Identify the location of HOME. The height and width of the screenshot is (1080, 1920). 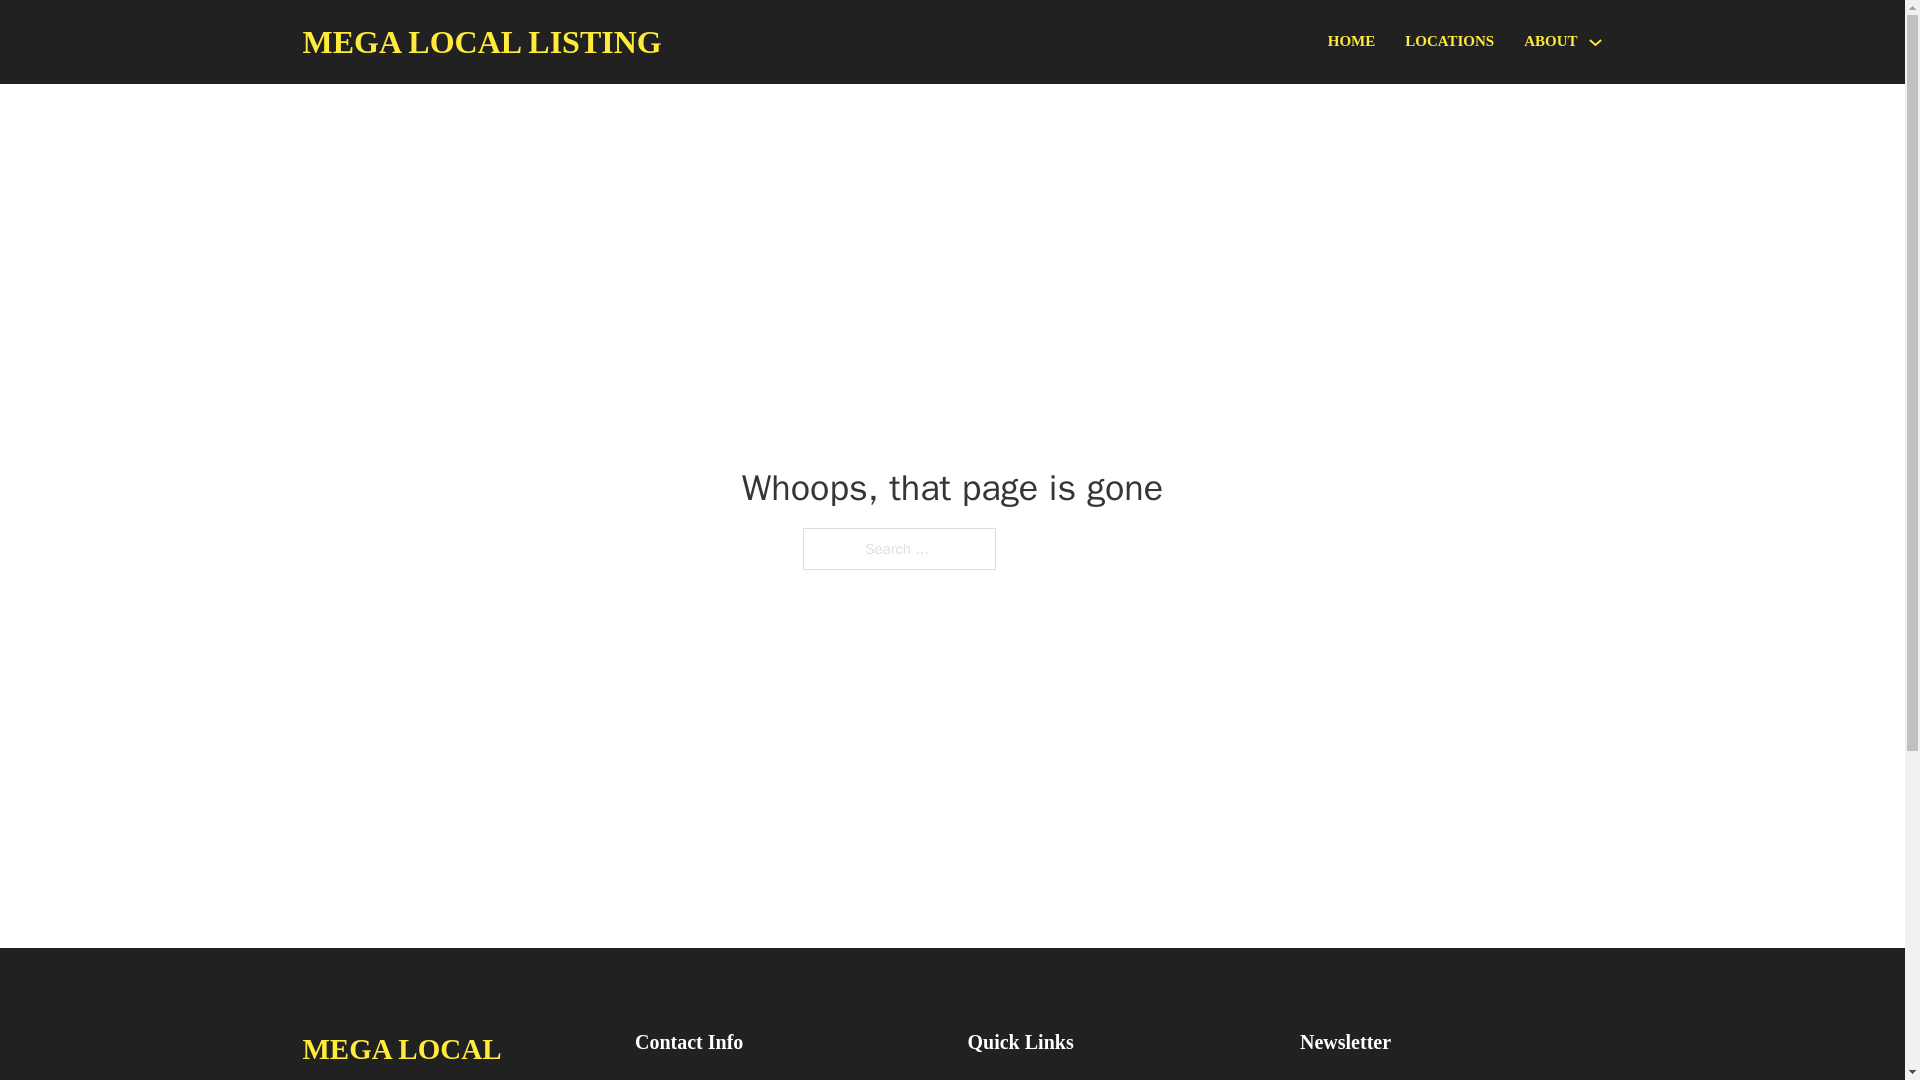
(1352, 42).